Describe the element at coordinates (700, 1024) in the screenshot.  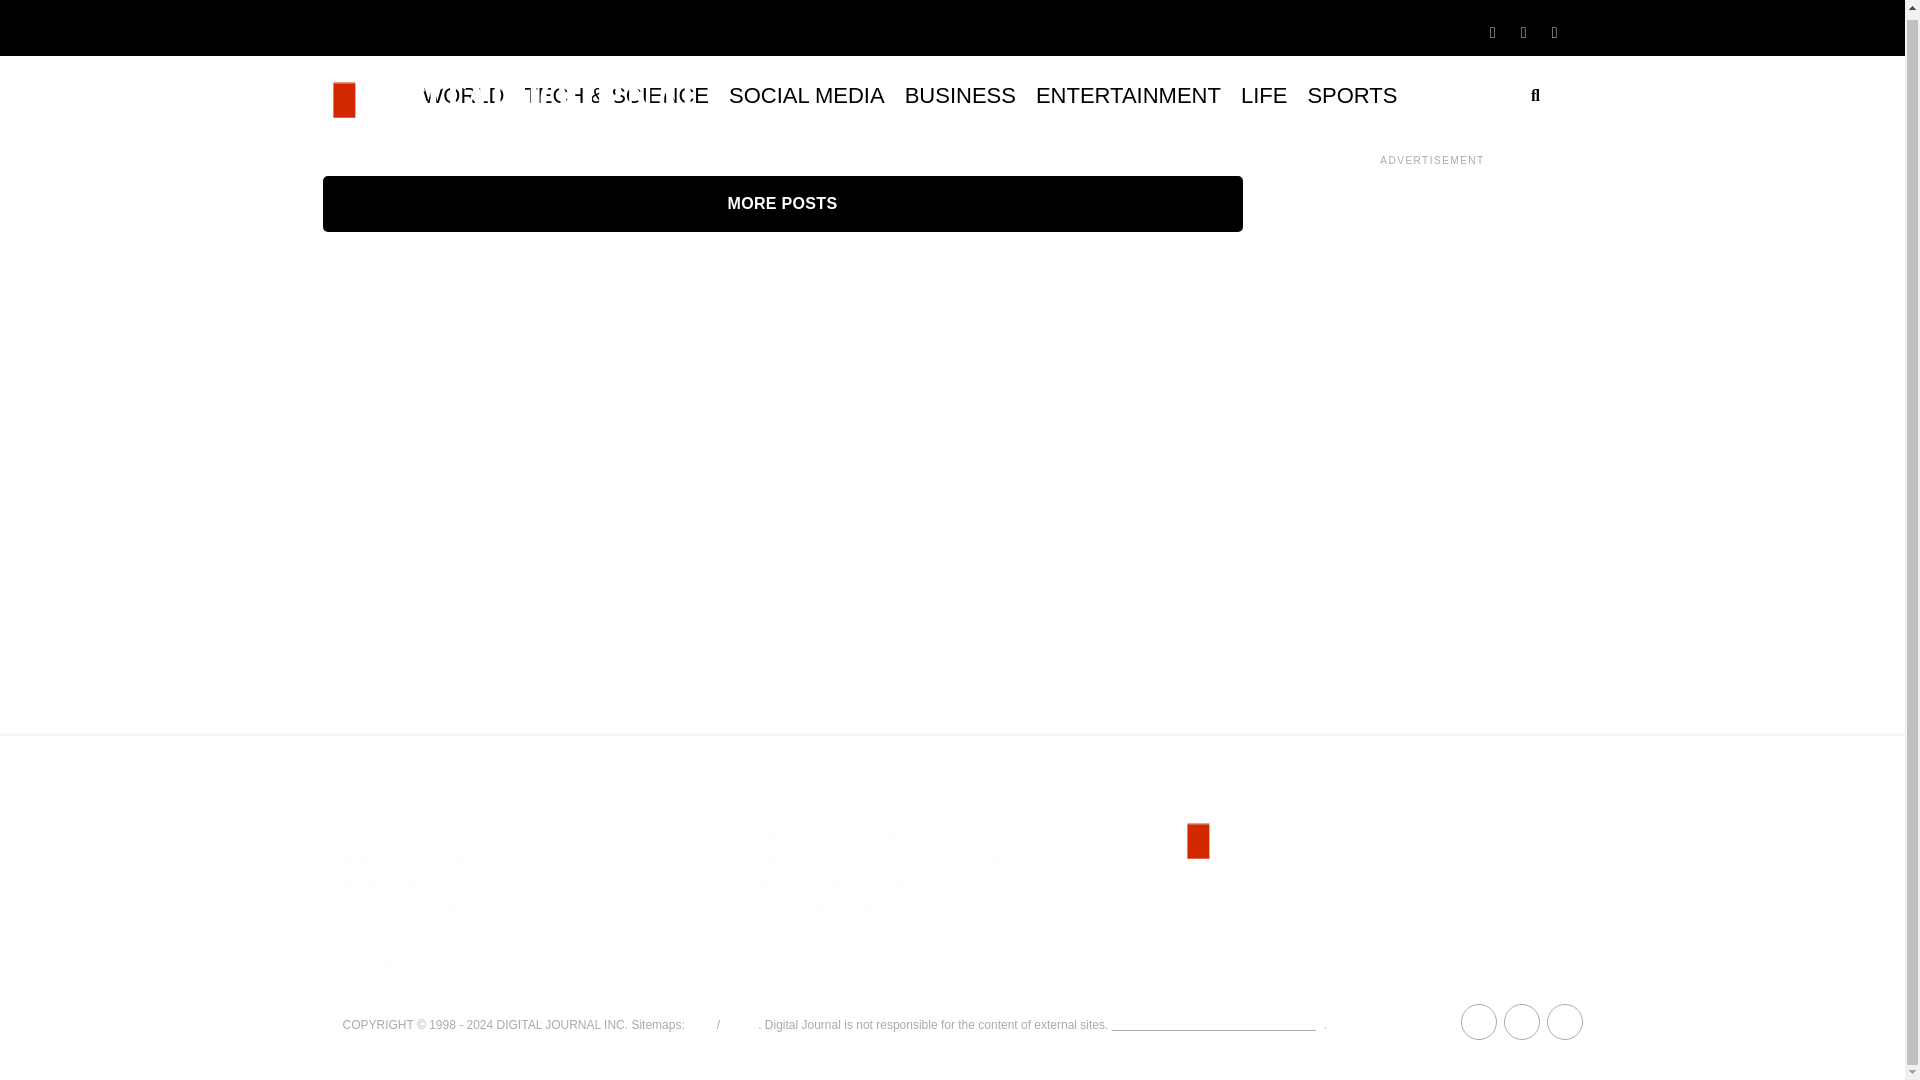
I see `XML` at that location.